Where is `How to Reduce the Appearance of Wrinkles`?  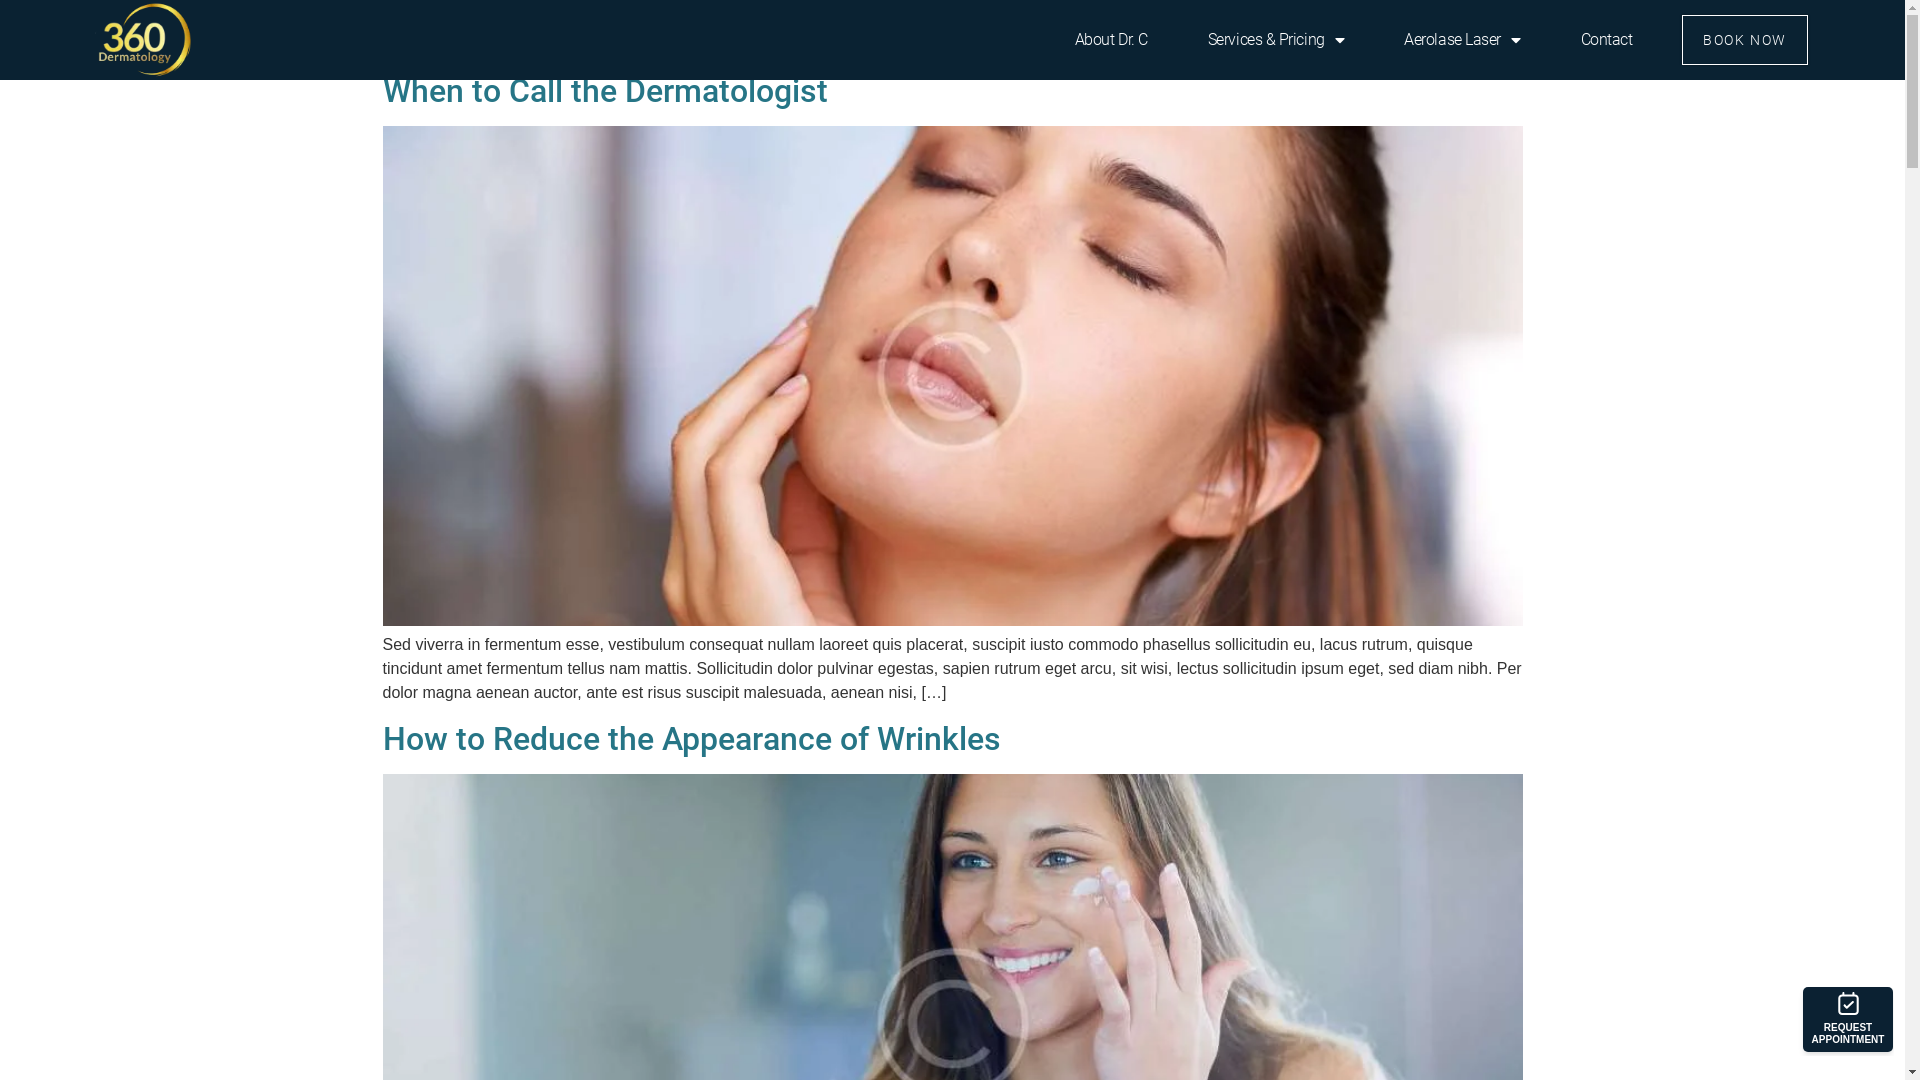 How to Reduce the Appearance of Wrinkles is located at coordinates (691, 739).